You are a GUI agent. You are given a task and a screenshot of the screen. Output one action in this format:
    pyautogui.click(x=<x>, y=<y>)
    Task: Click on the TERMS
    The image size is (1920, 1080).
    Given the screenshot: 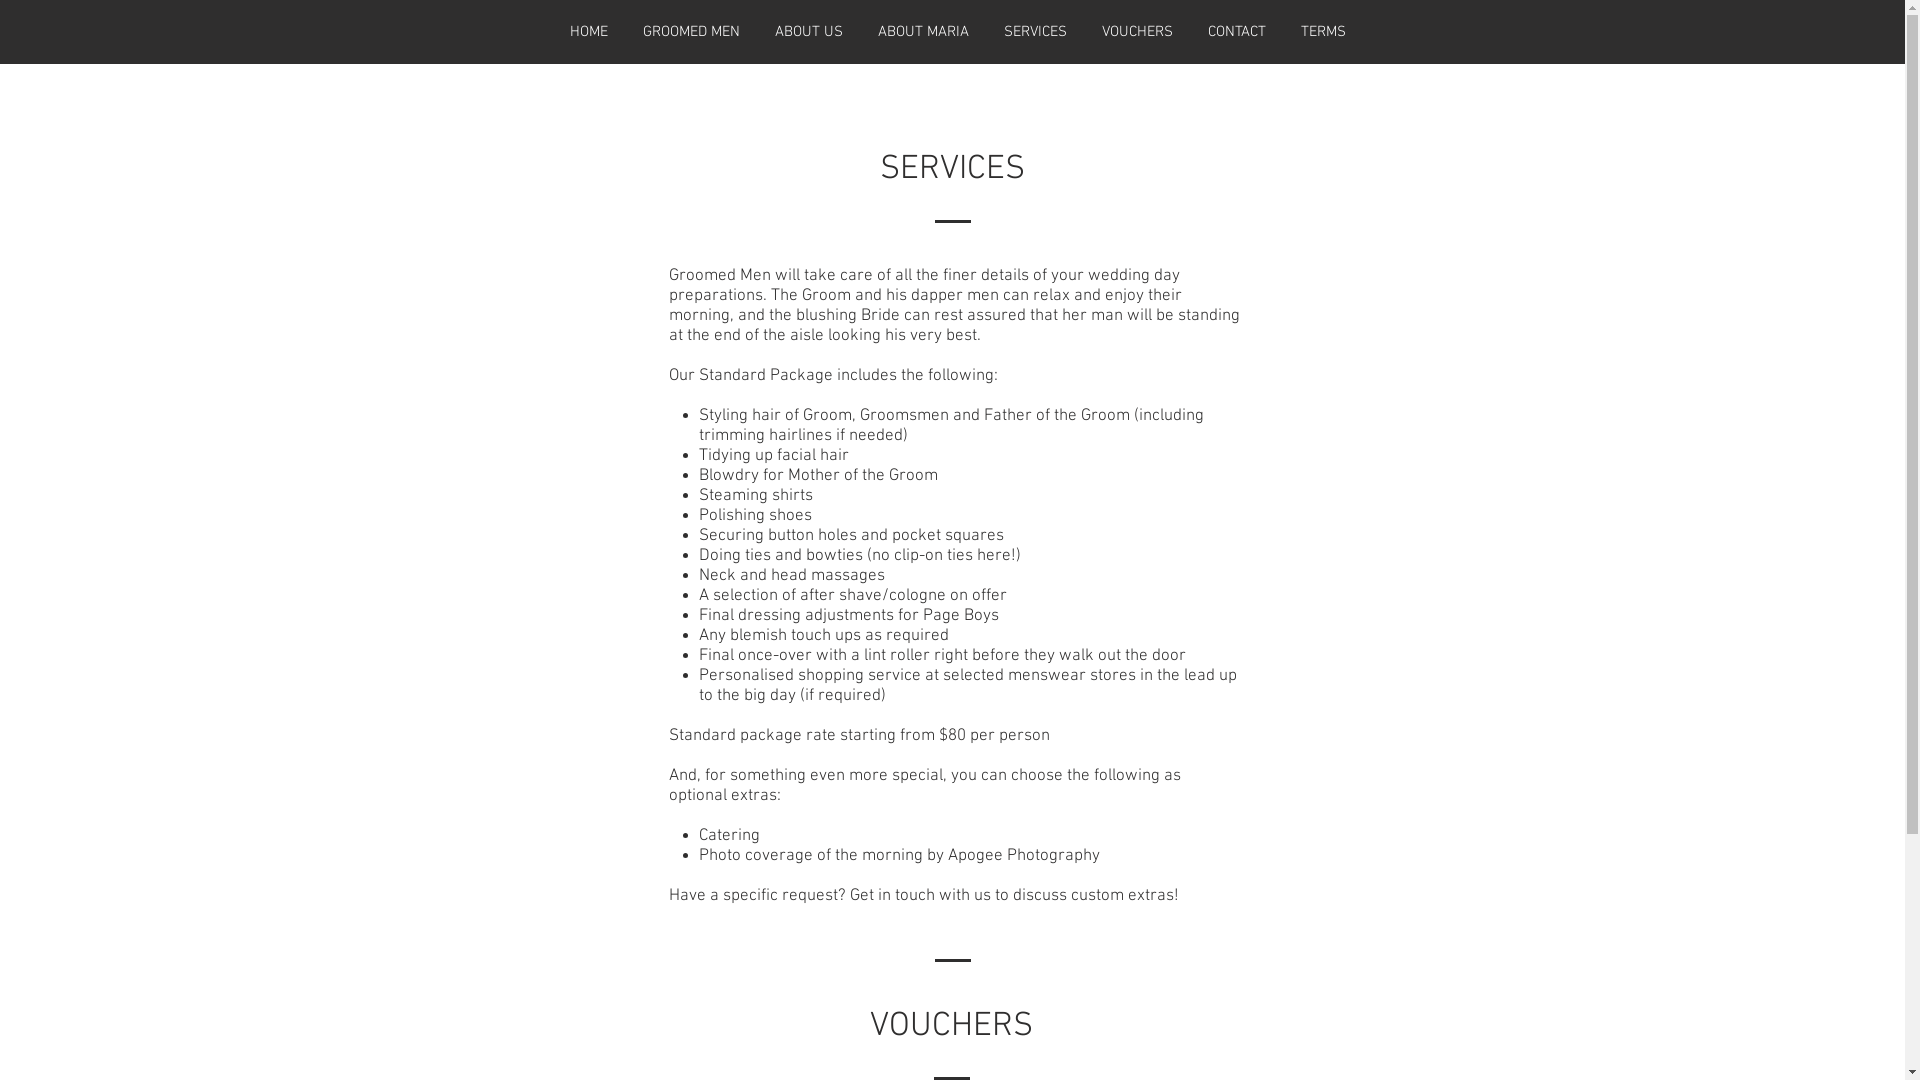 What is the action you would take?
    pyautogui.click(x=1324, y=32)
    